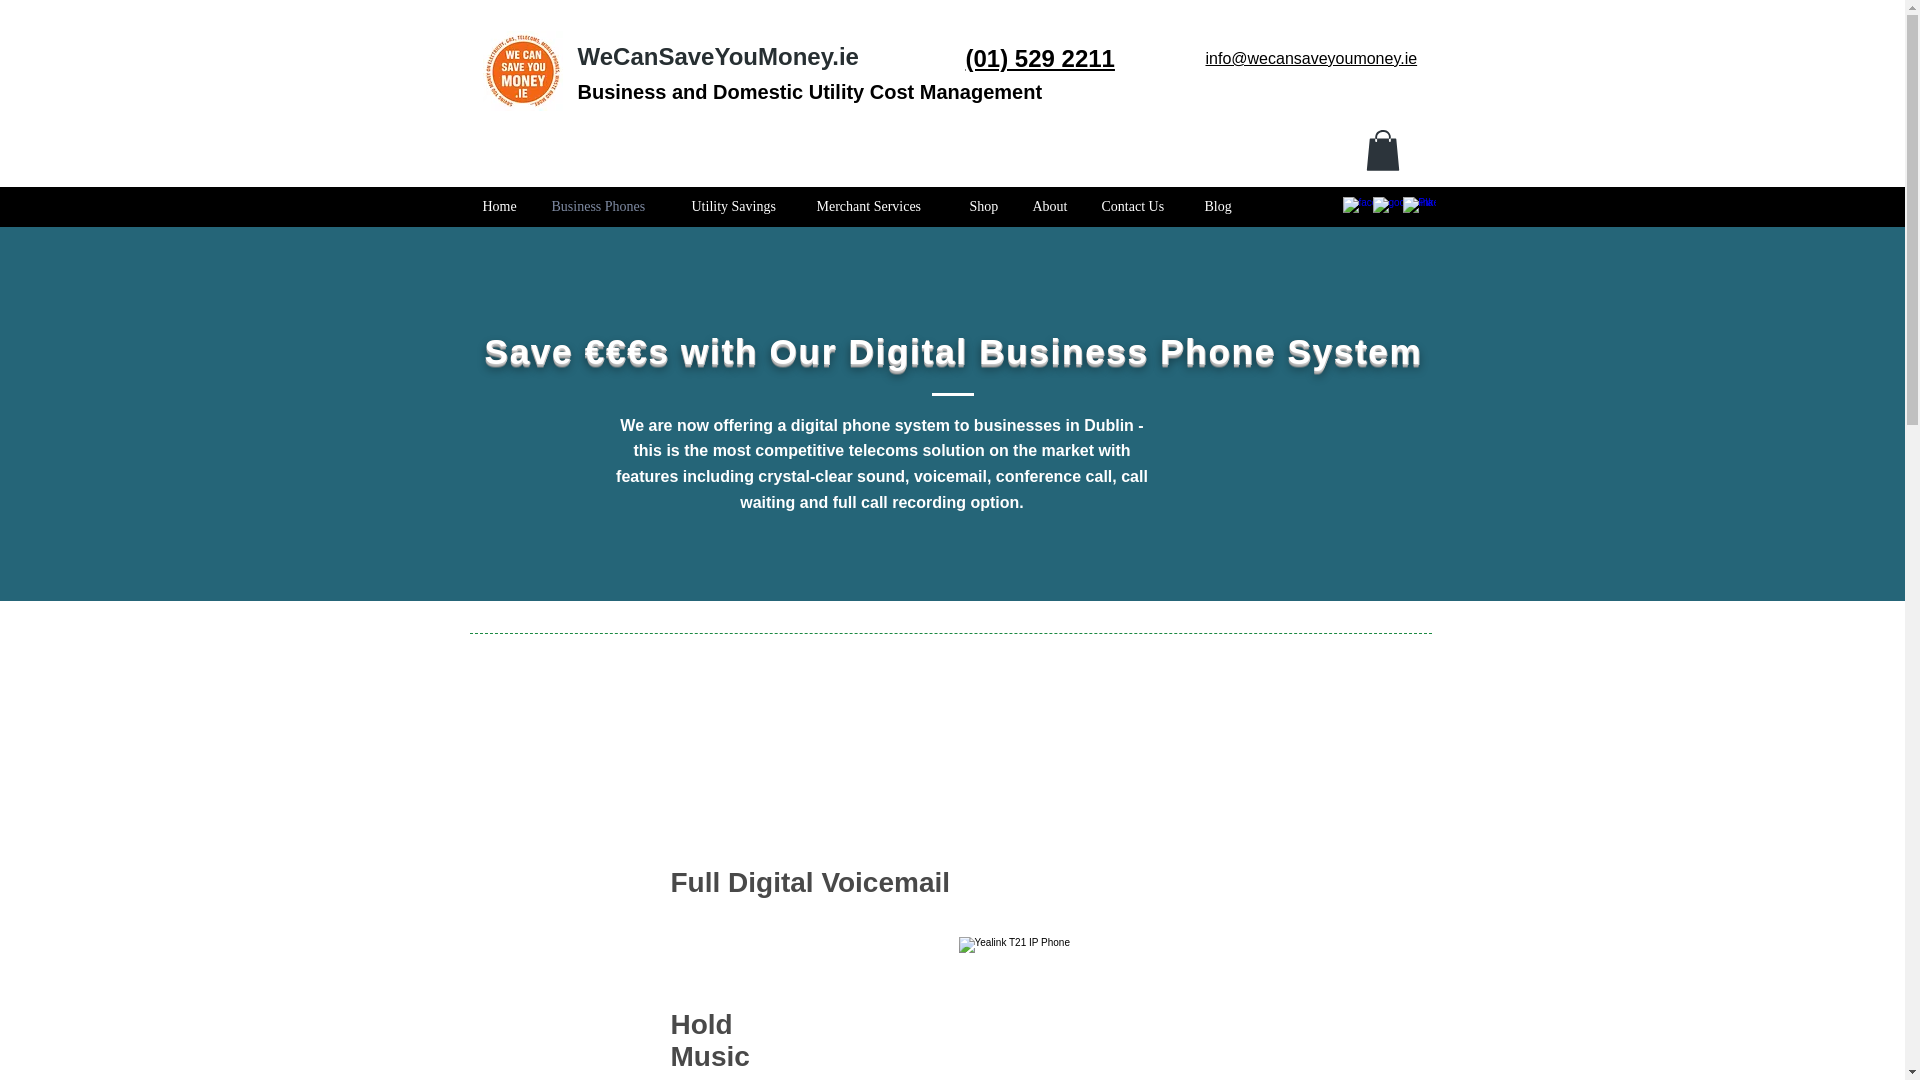 This screenshot has height=1080, width=1920. What do you see at coordinates (605, 207) in the screenshot?
I see `Business Phones` at bounding box center [605, 207].